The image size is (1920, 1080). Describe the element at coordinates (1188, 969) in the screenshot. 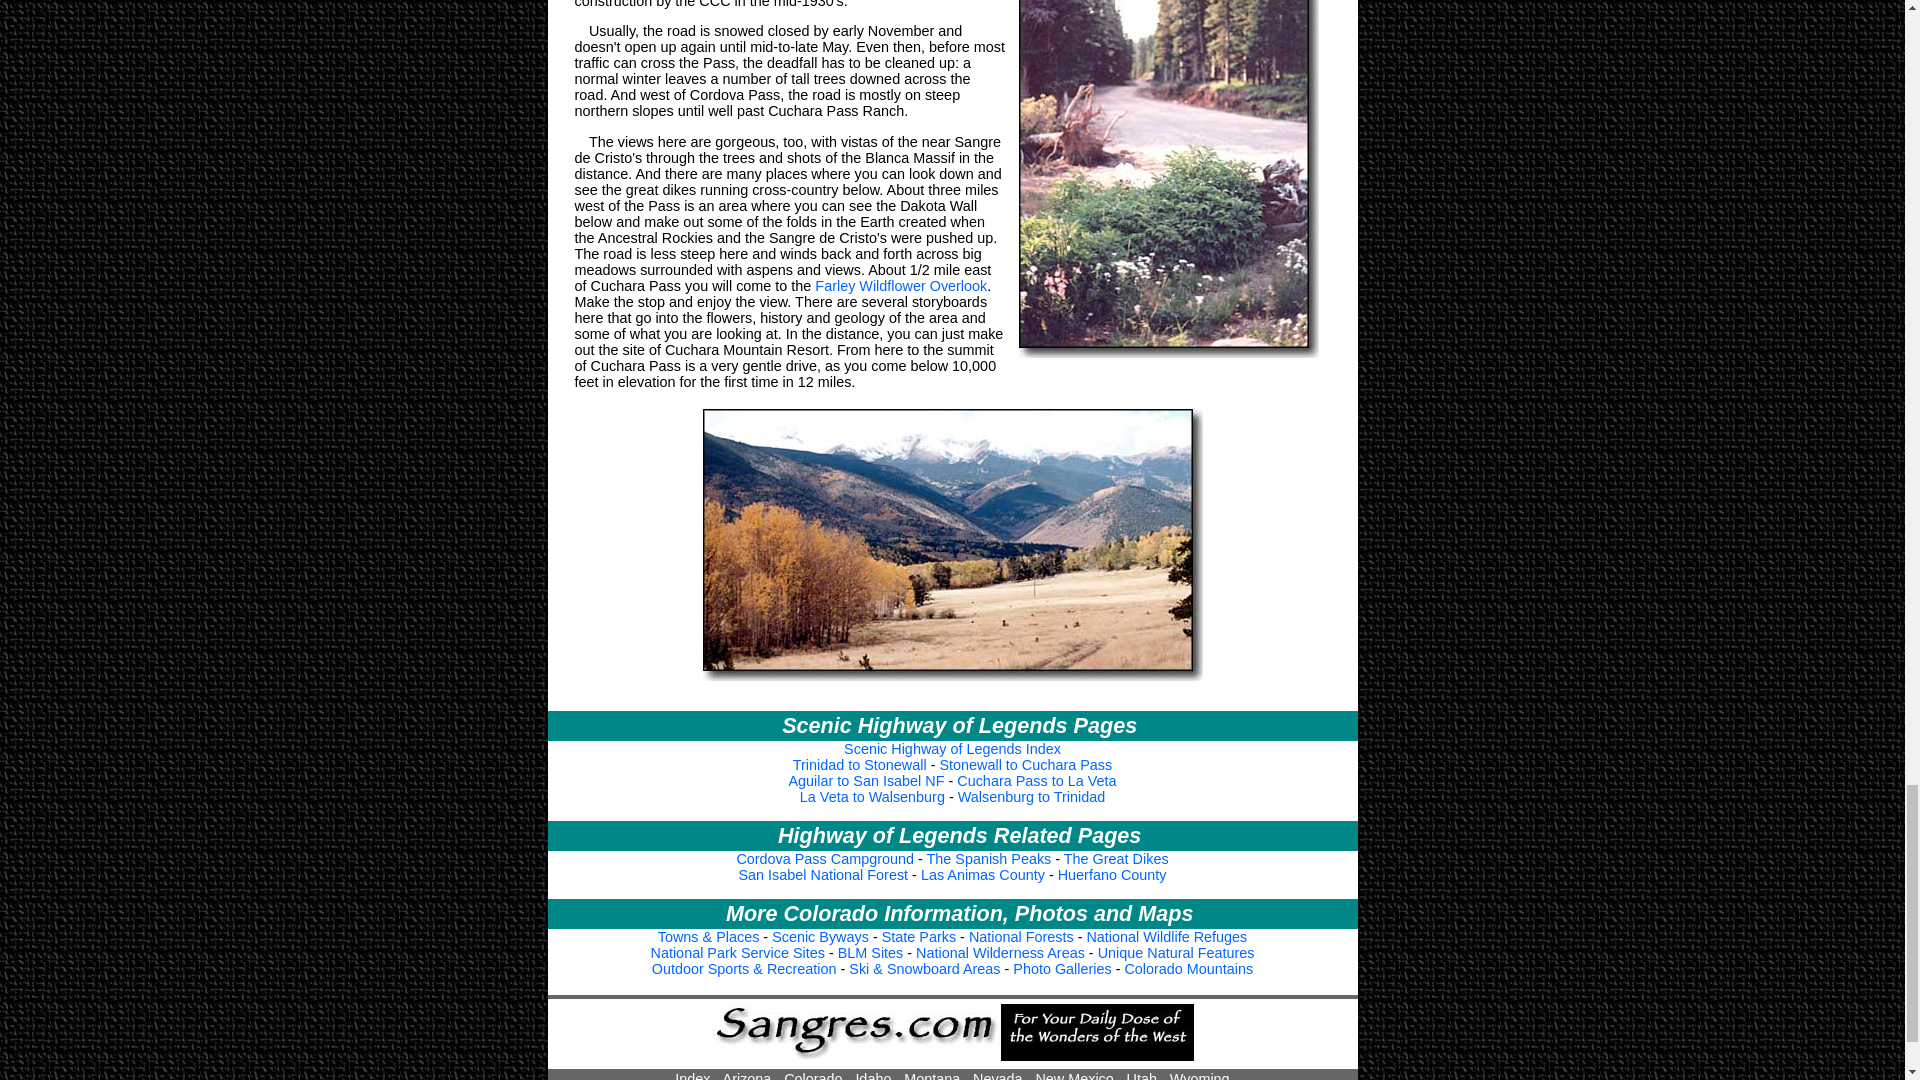

I see `Colorado Mountains` at that location.